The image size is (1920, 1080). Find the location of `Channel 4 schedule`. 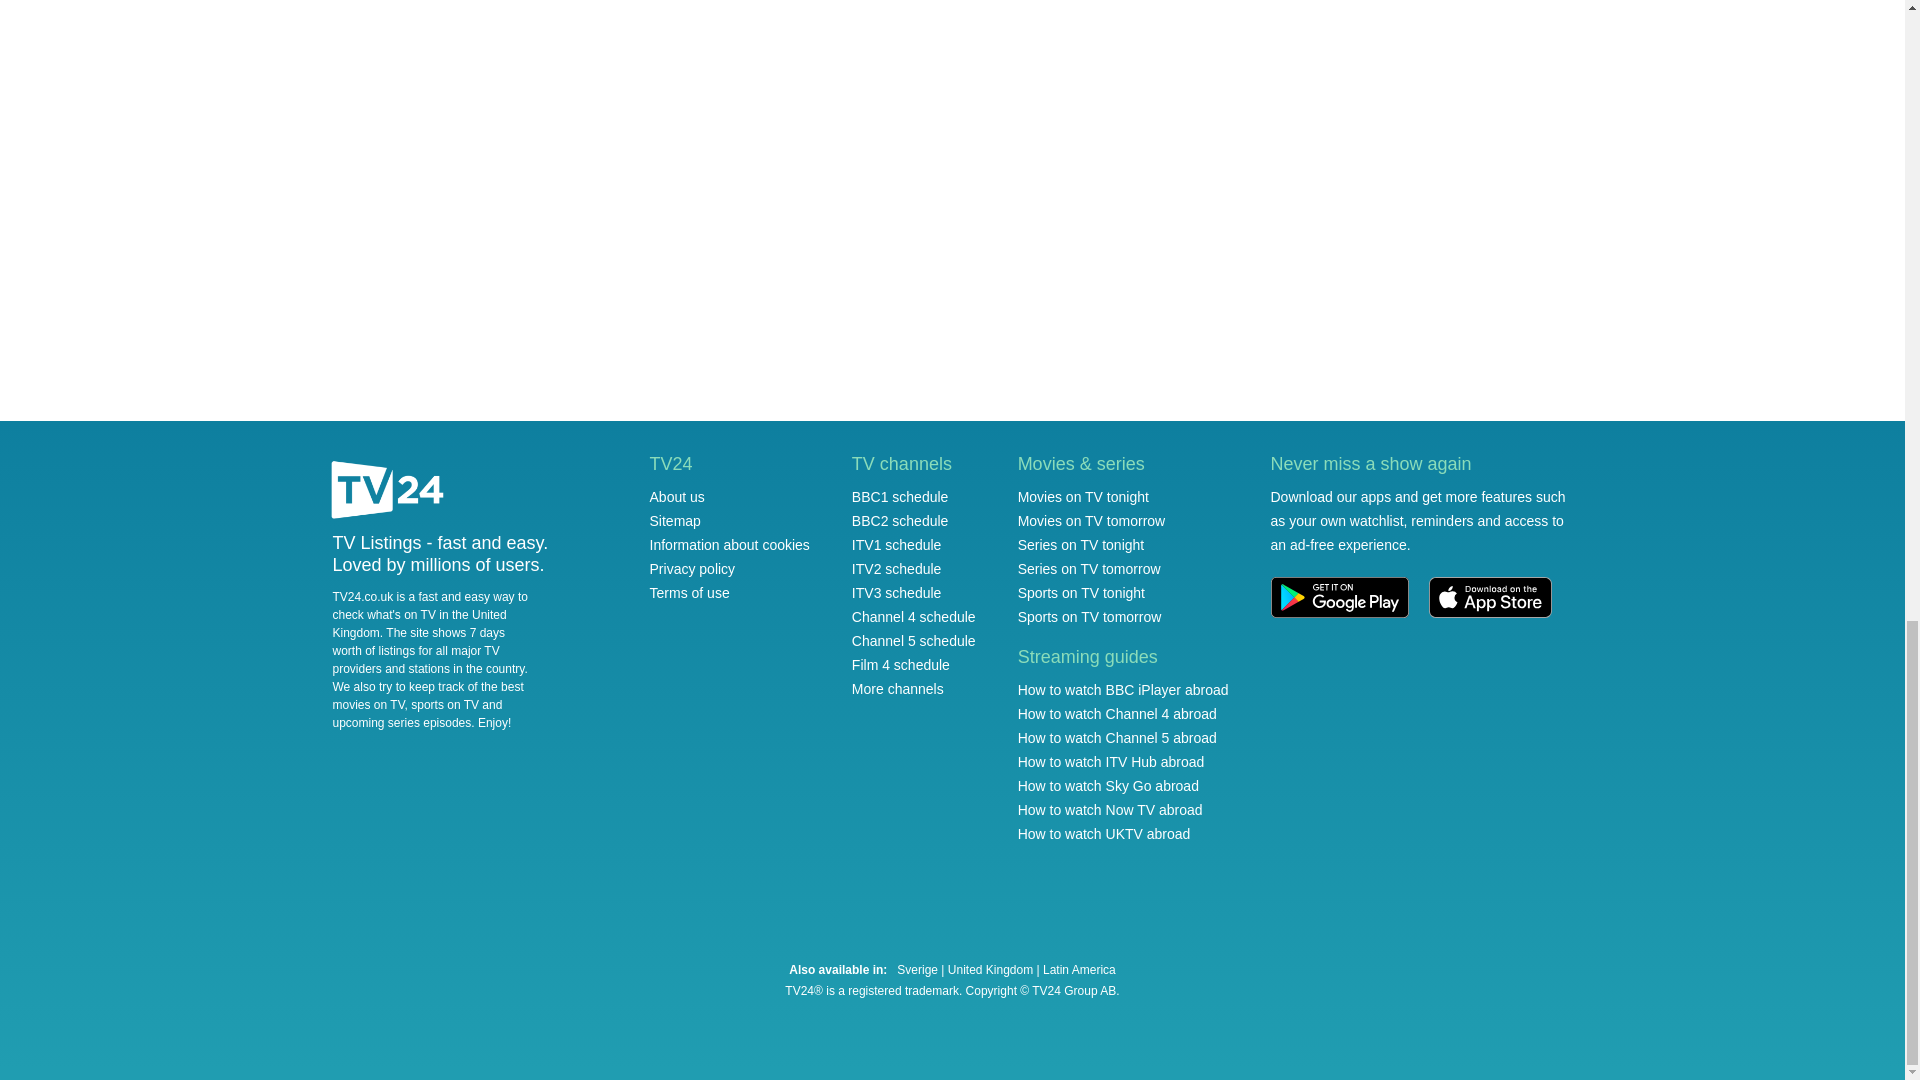

Channel 4 schedule is located at coordinates (914, 617).